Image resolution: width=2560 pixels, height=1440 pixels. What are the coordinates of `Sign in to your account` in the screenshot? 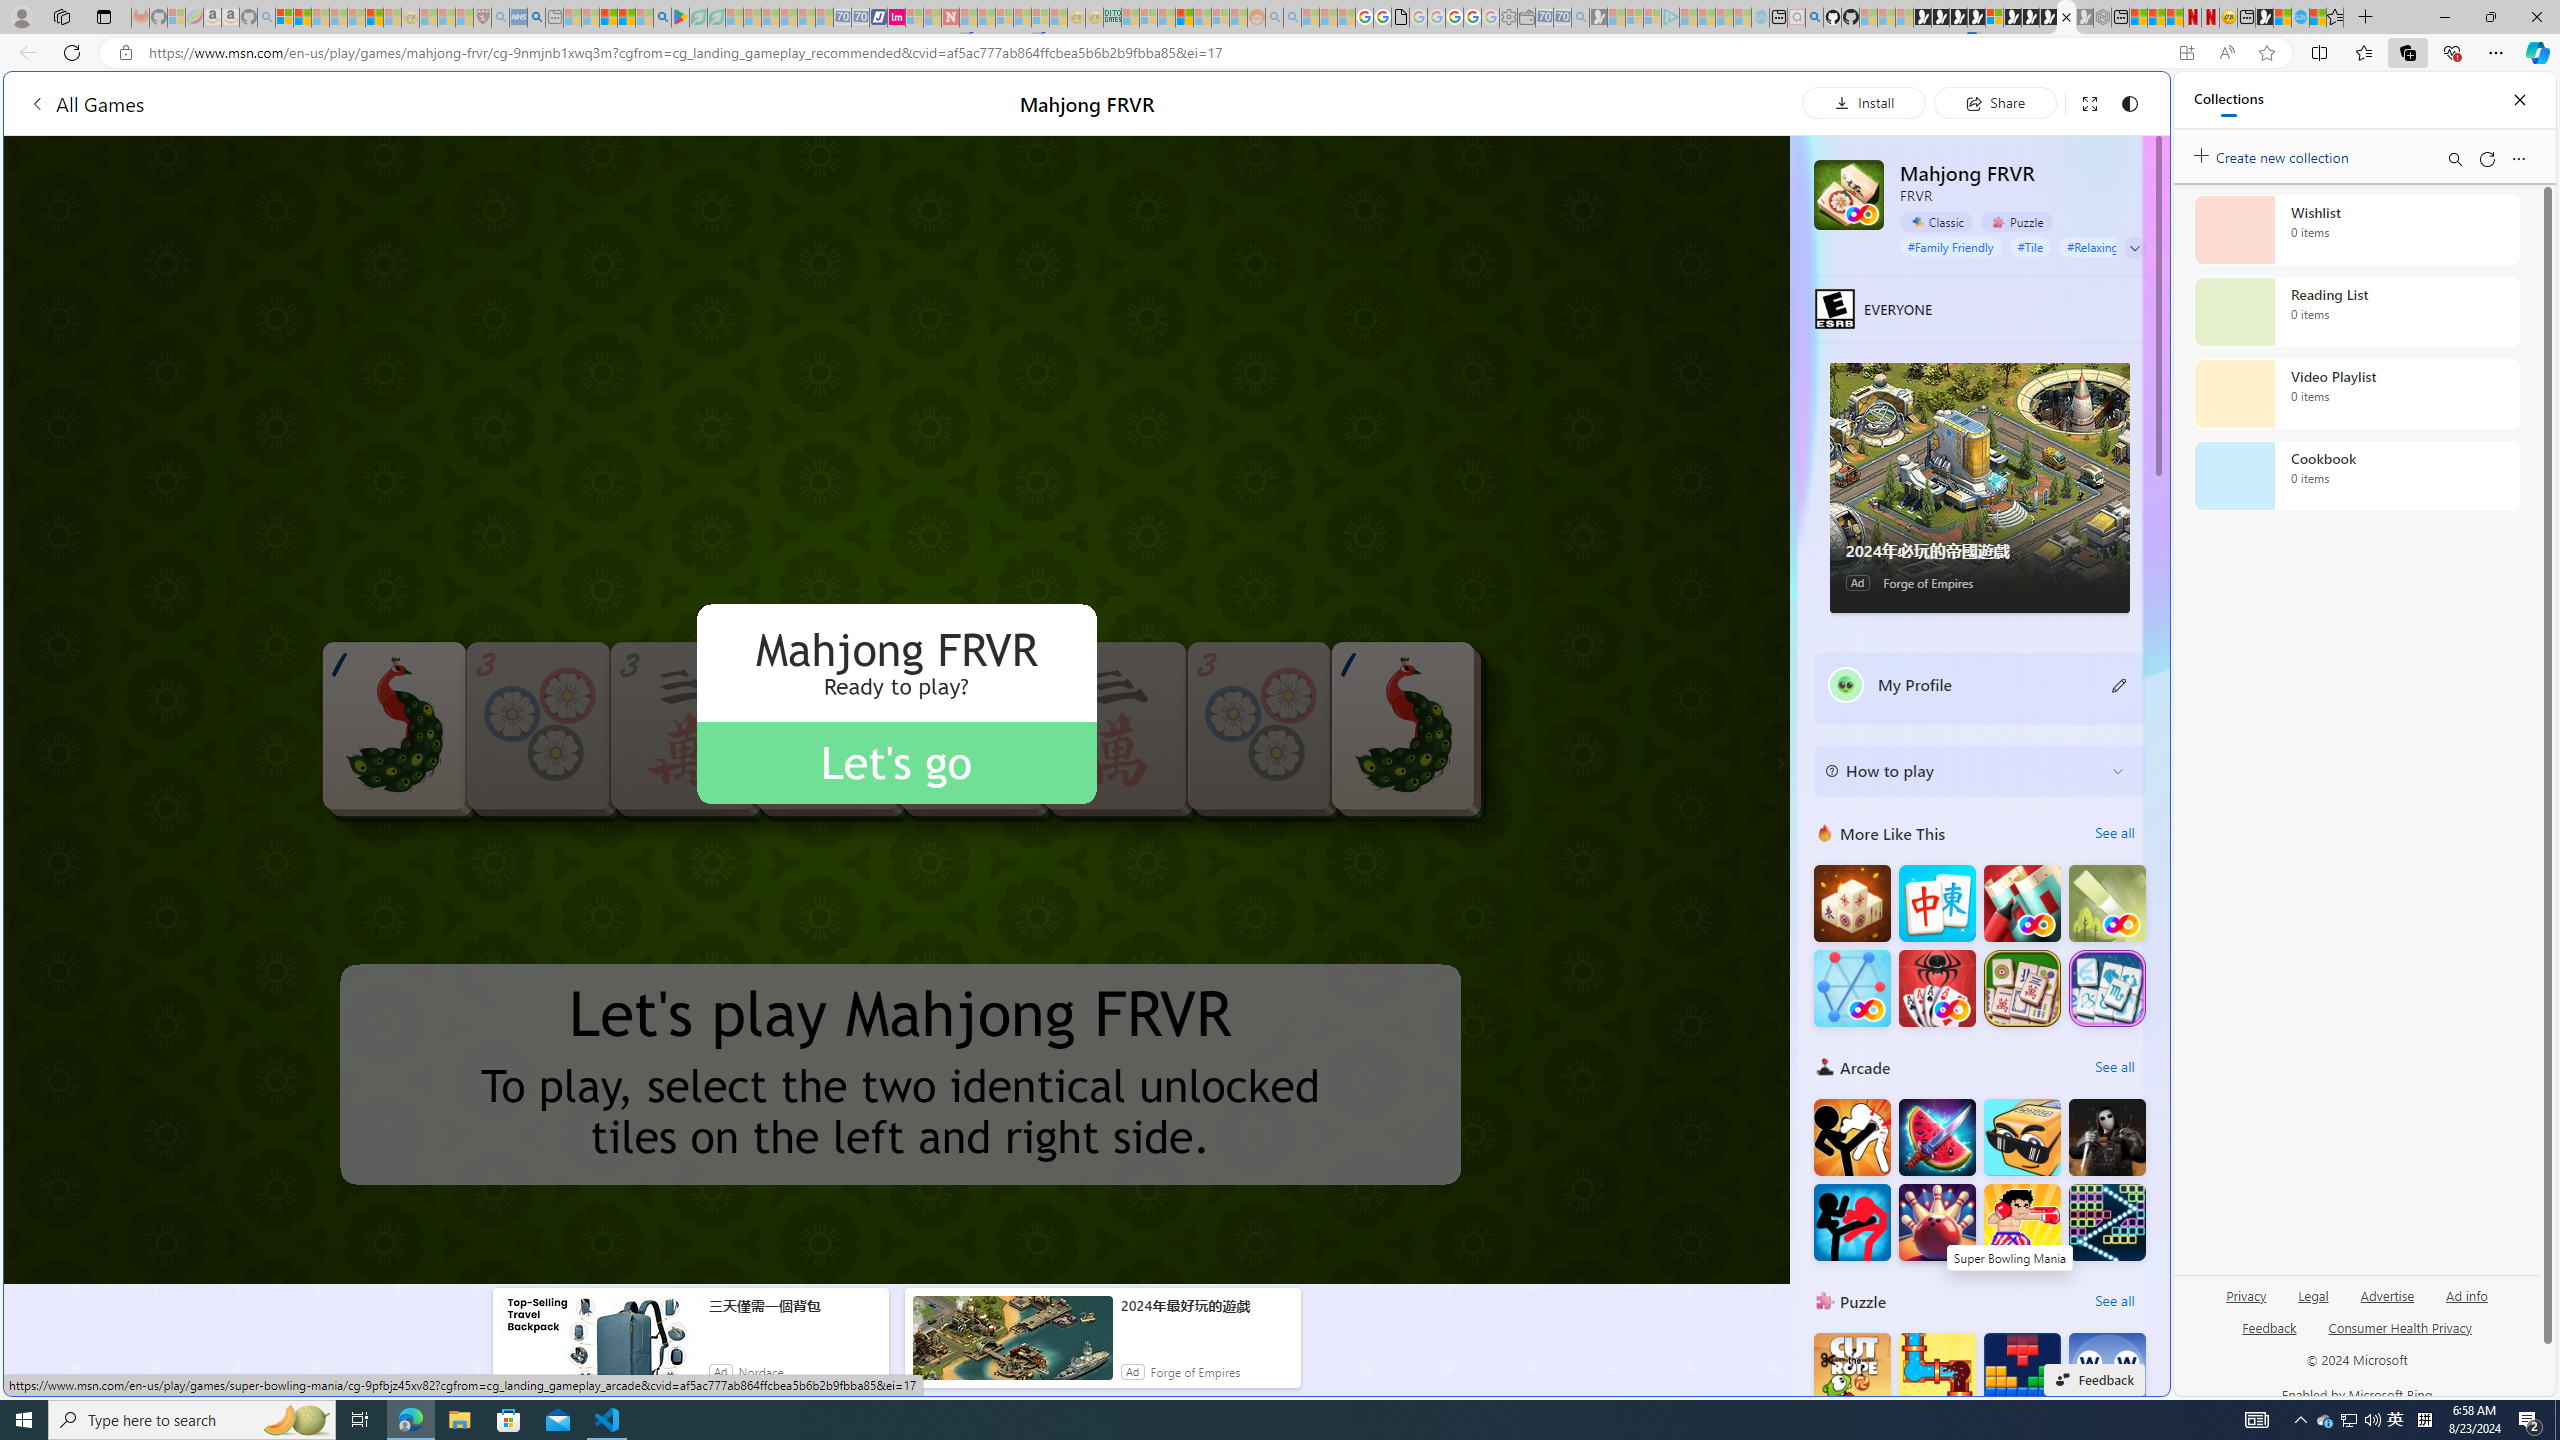 It's located at (1994, 17).